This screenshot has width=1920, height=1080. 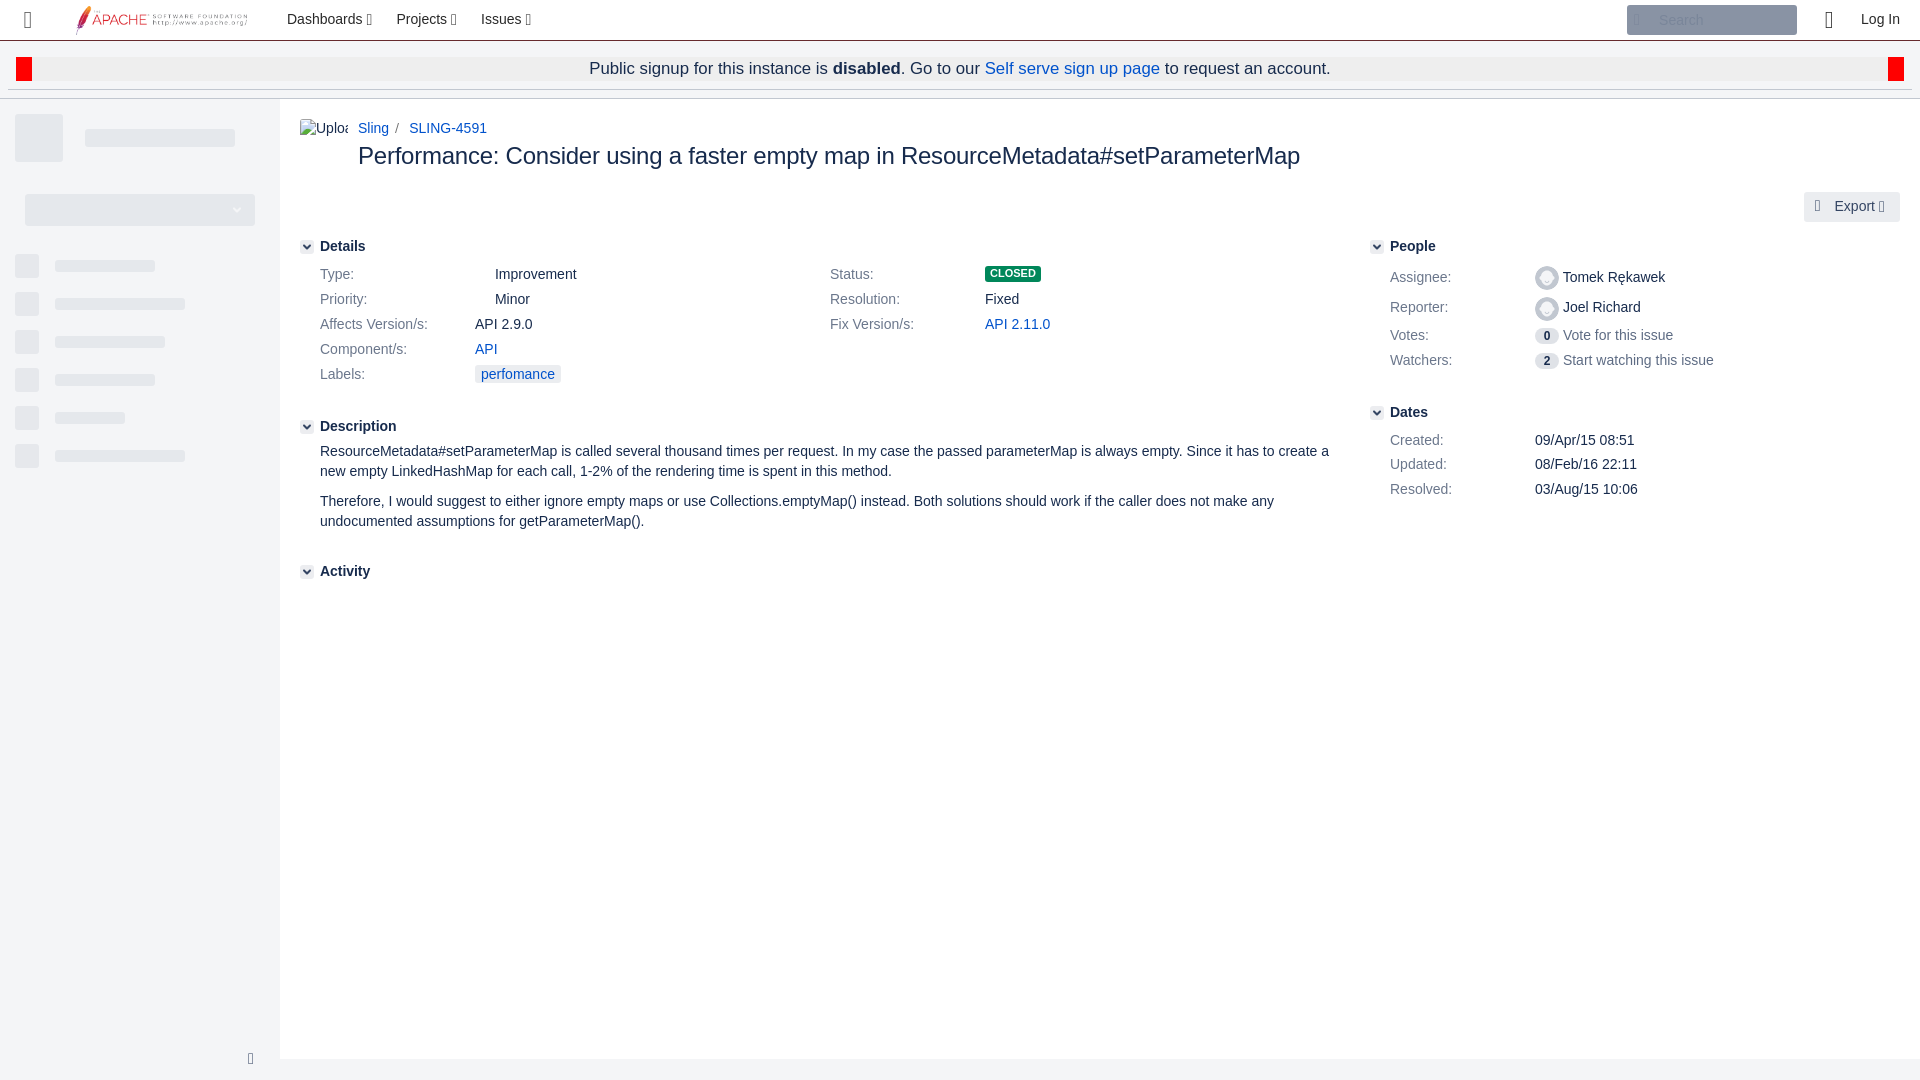 I want to click on Search for issues and view recent issues, so click(x=508, y=20).